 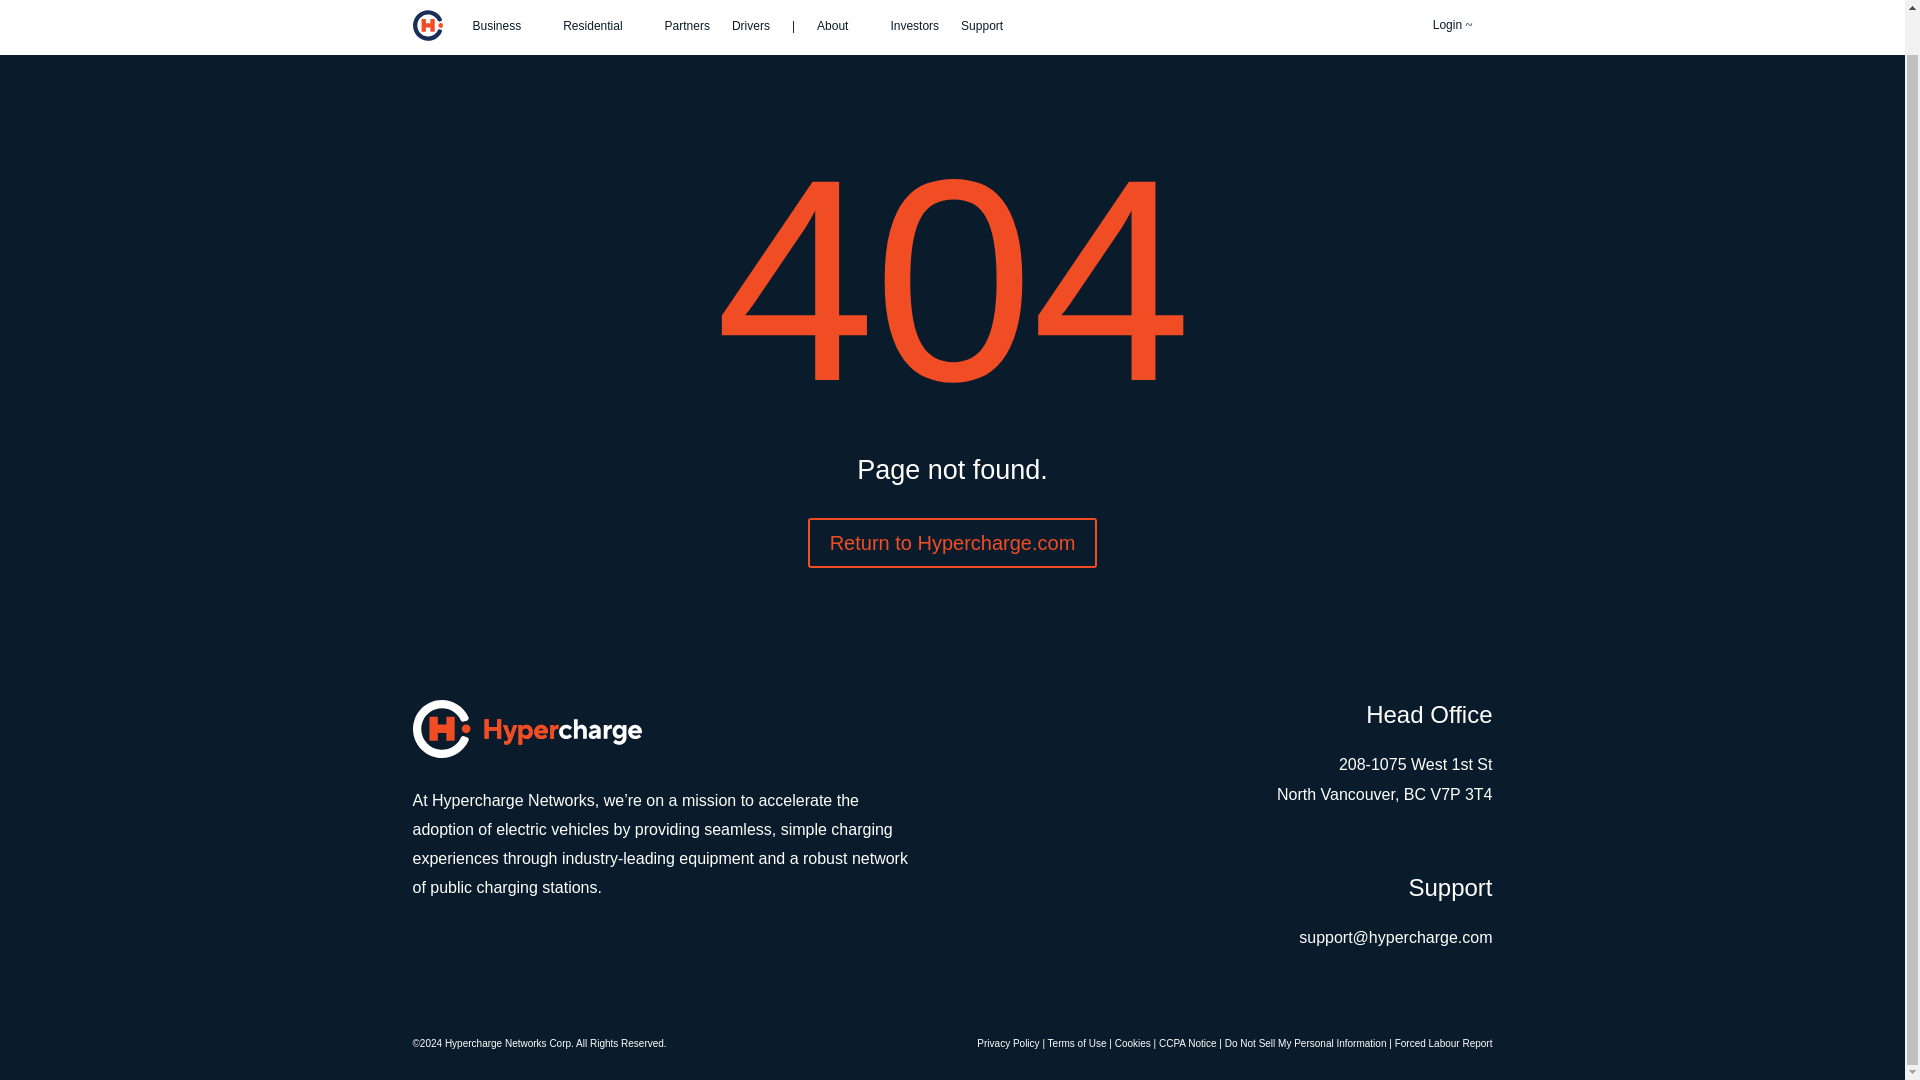 I want to click on Privacy Policy, so click(x=1008, y=1042).